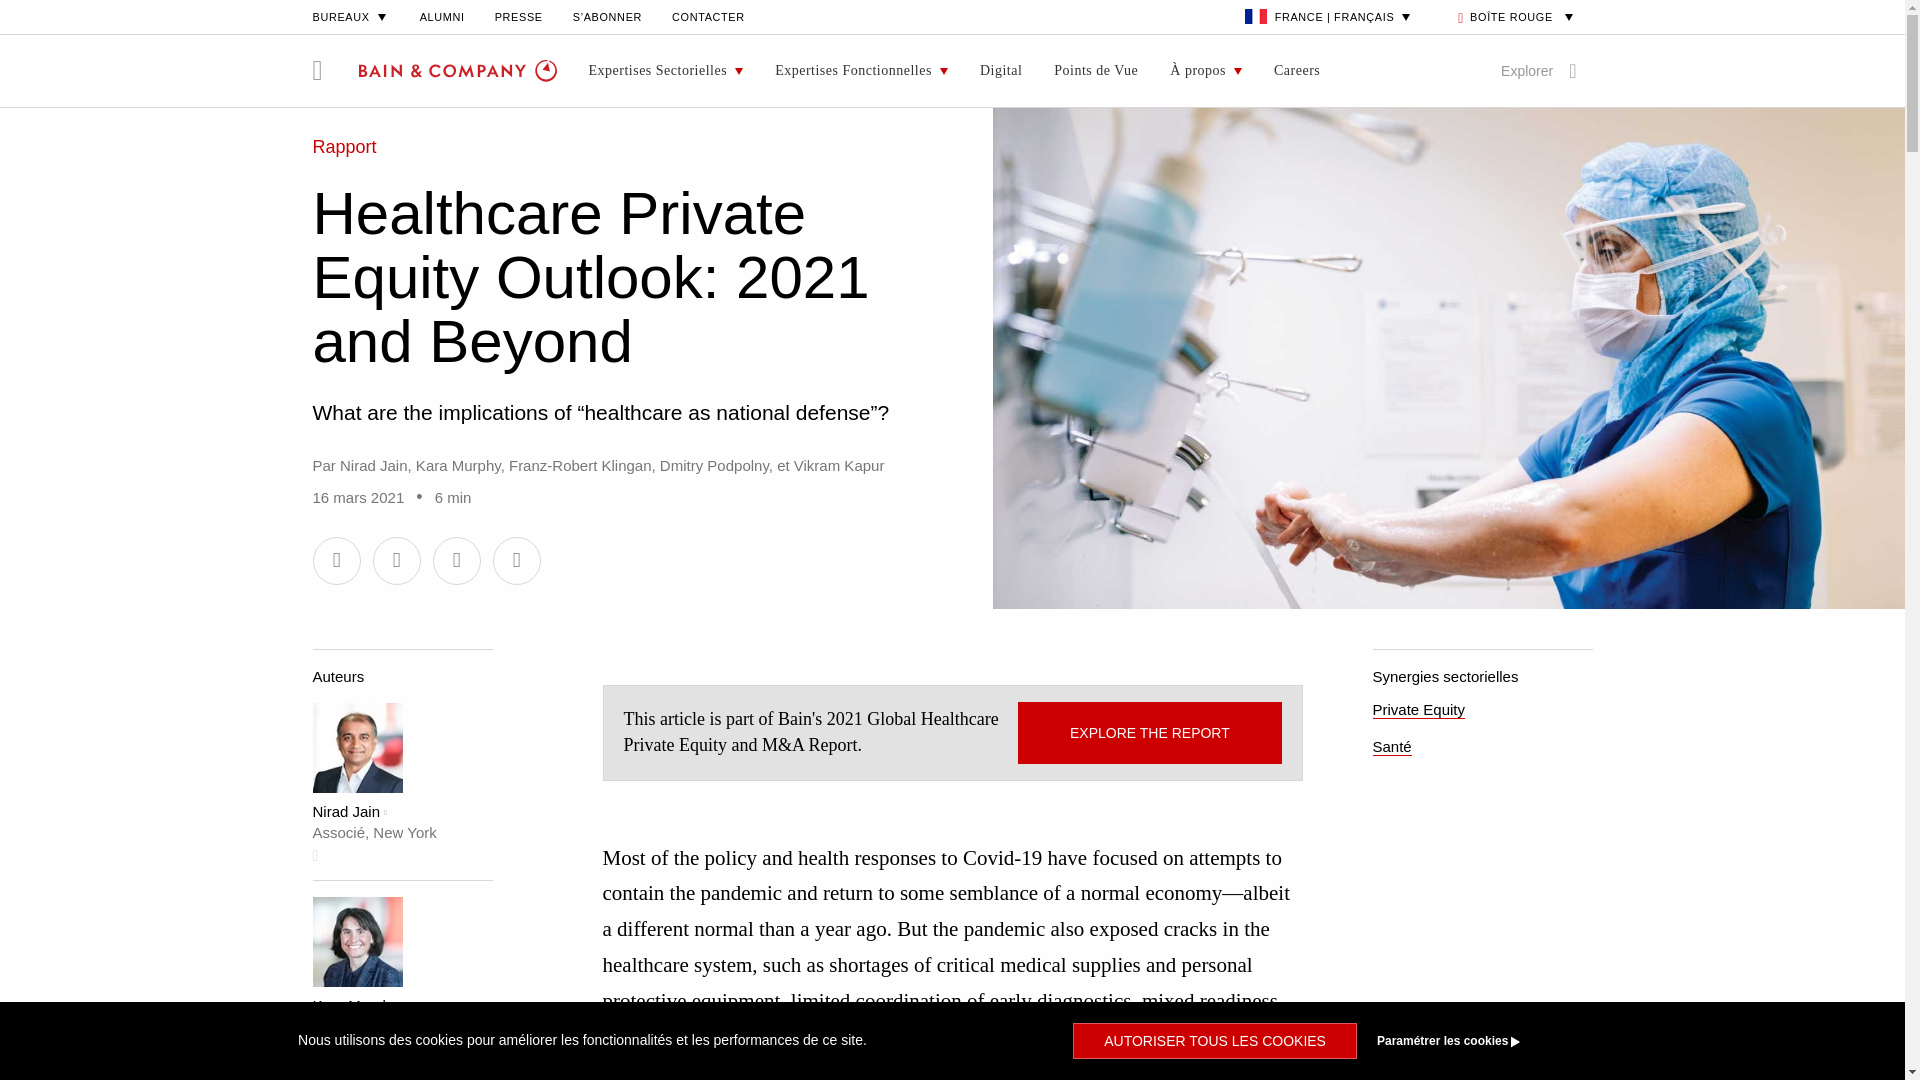 This screenshot has height=1080, width=1920. I want to click on AUTORISER TOUS LES COOKIES, so click(1215, 1040).